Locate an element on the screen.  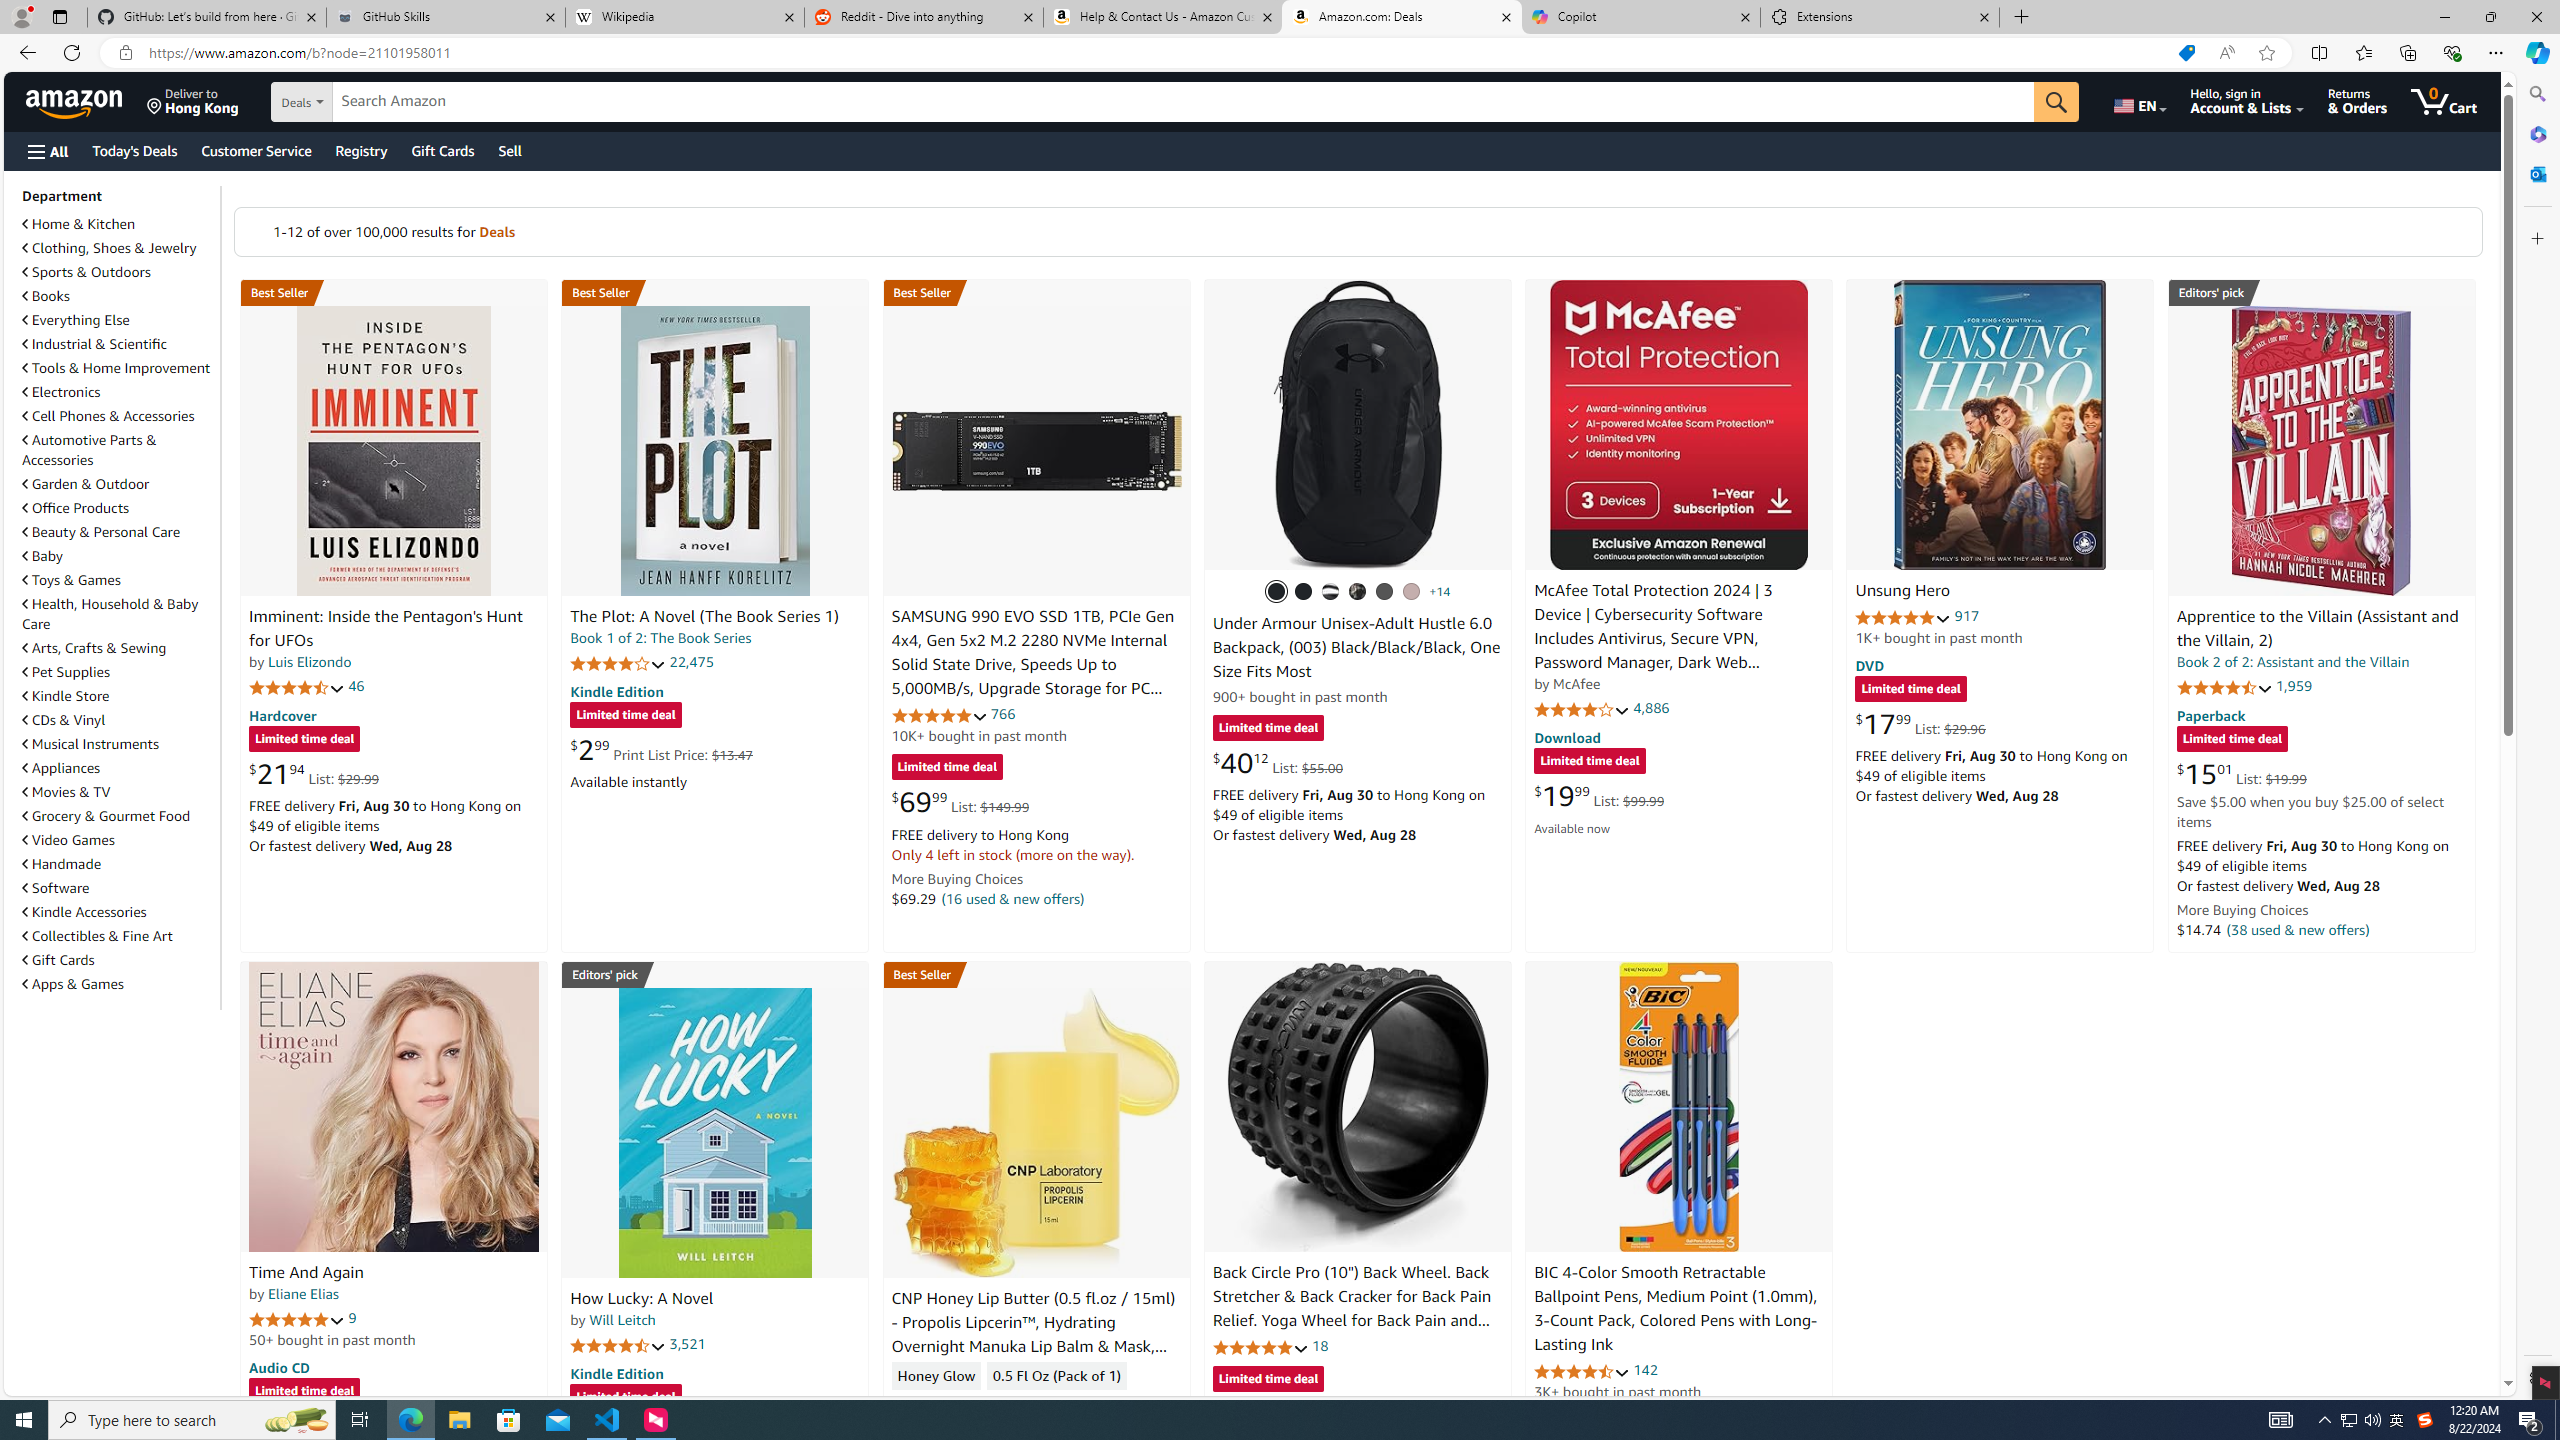
Industrial & Scientific is located at coordinates (96, 344).